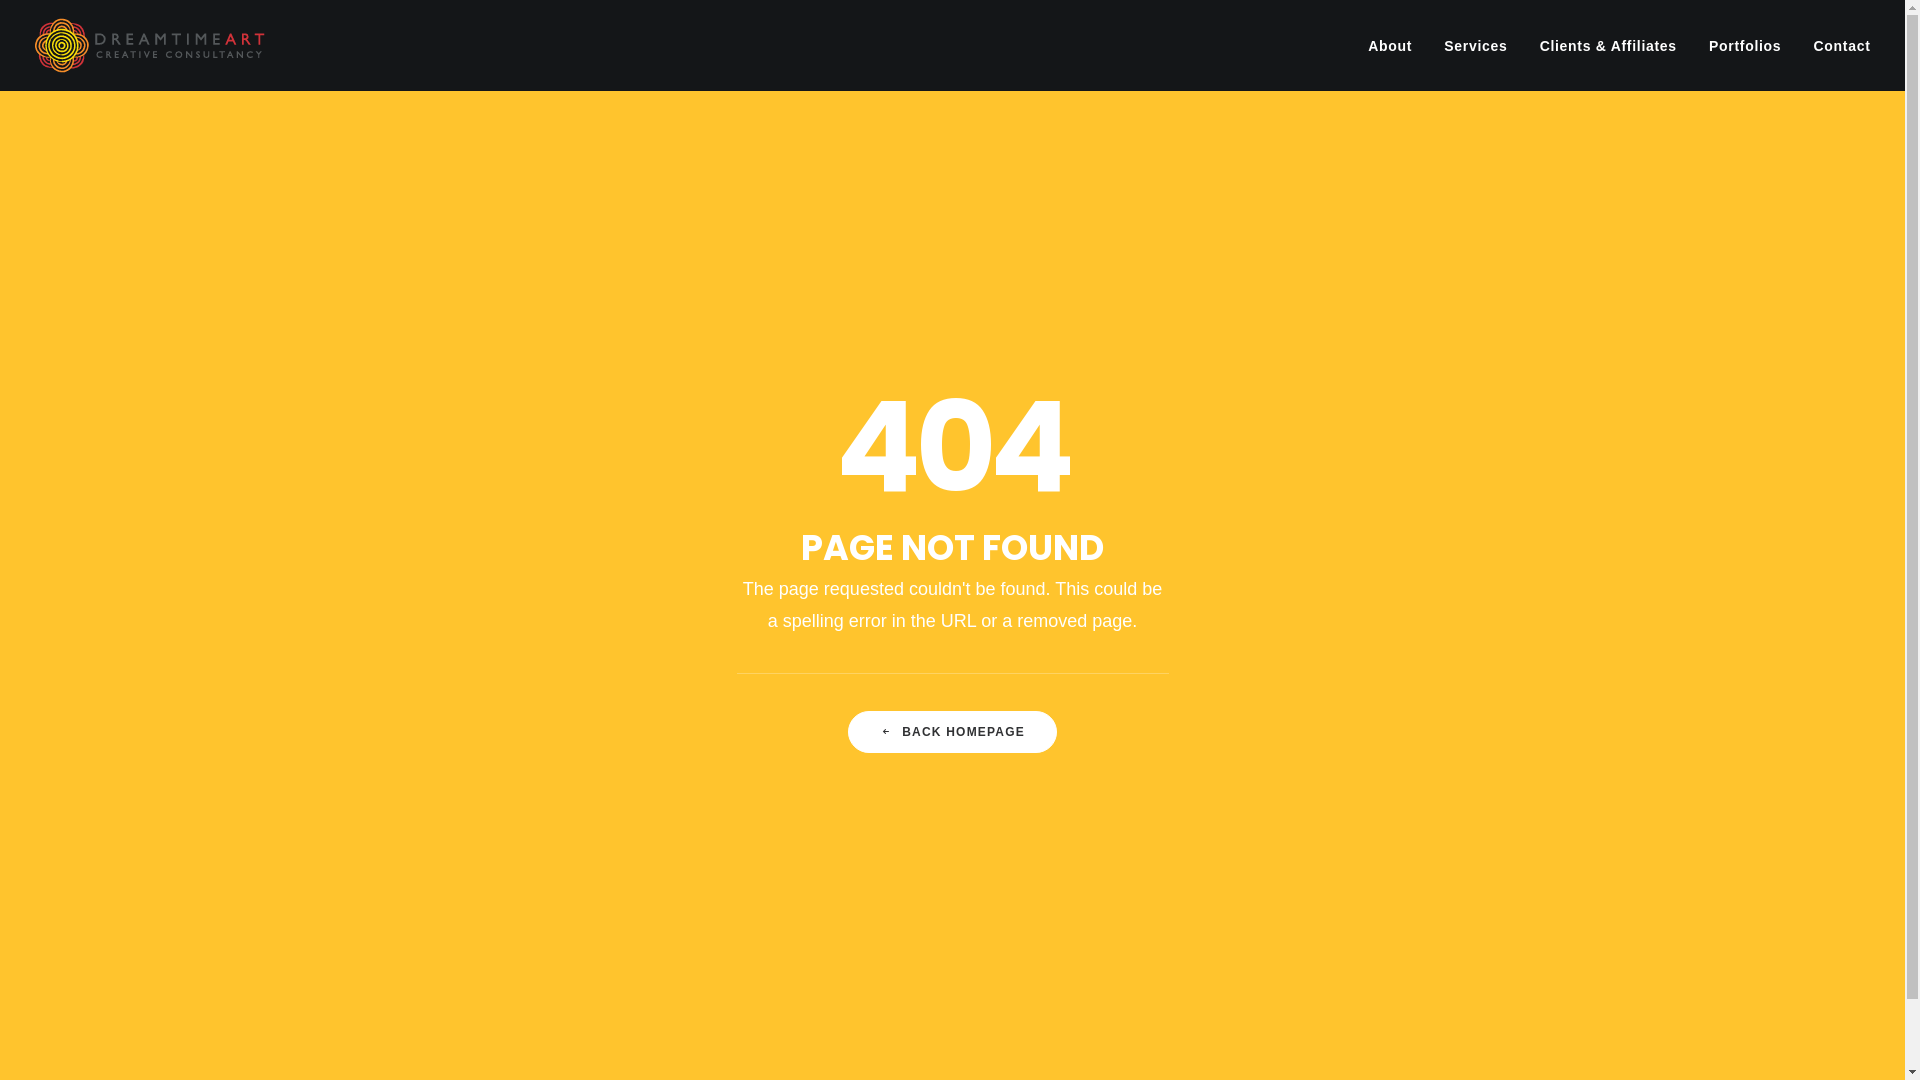 This screenshot has height=1080, width=1920. What do you see at coordinates (952, 732) in the screenshot?
I see `BACK HOMEPAGE` at bounding box center [952, 732].